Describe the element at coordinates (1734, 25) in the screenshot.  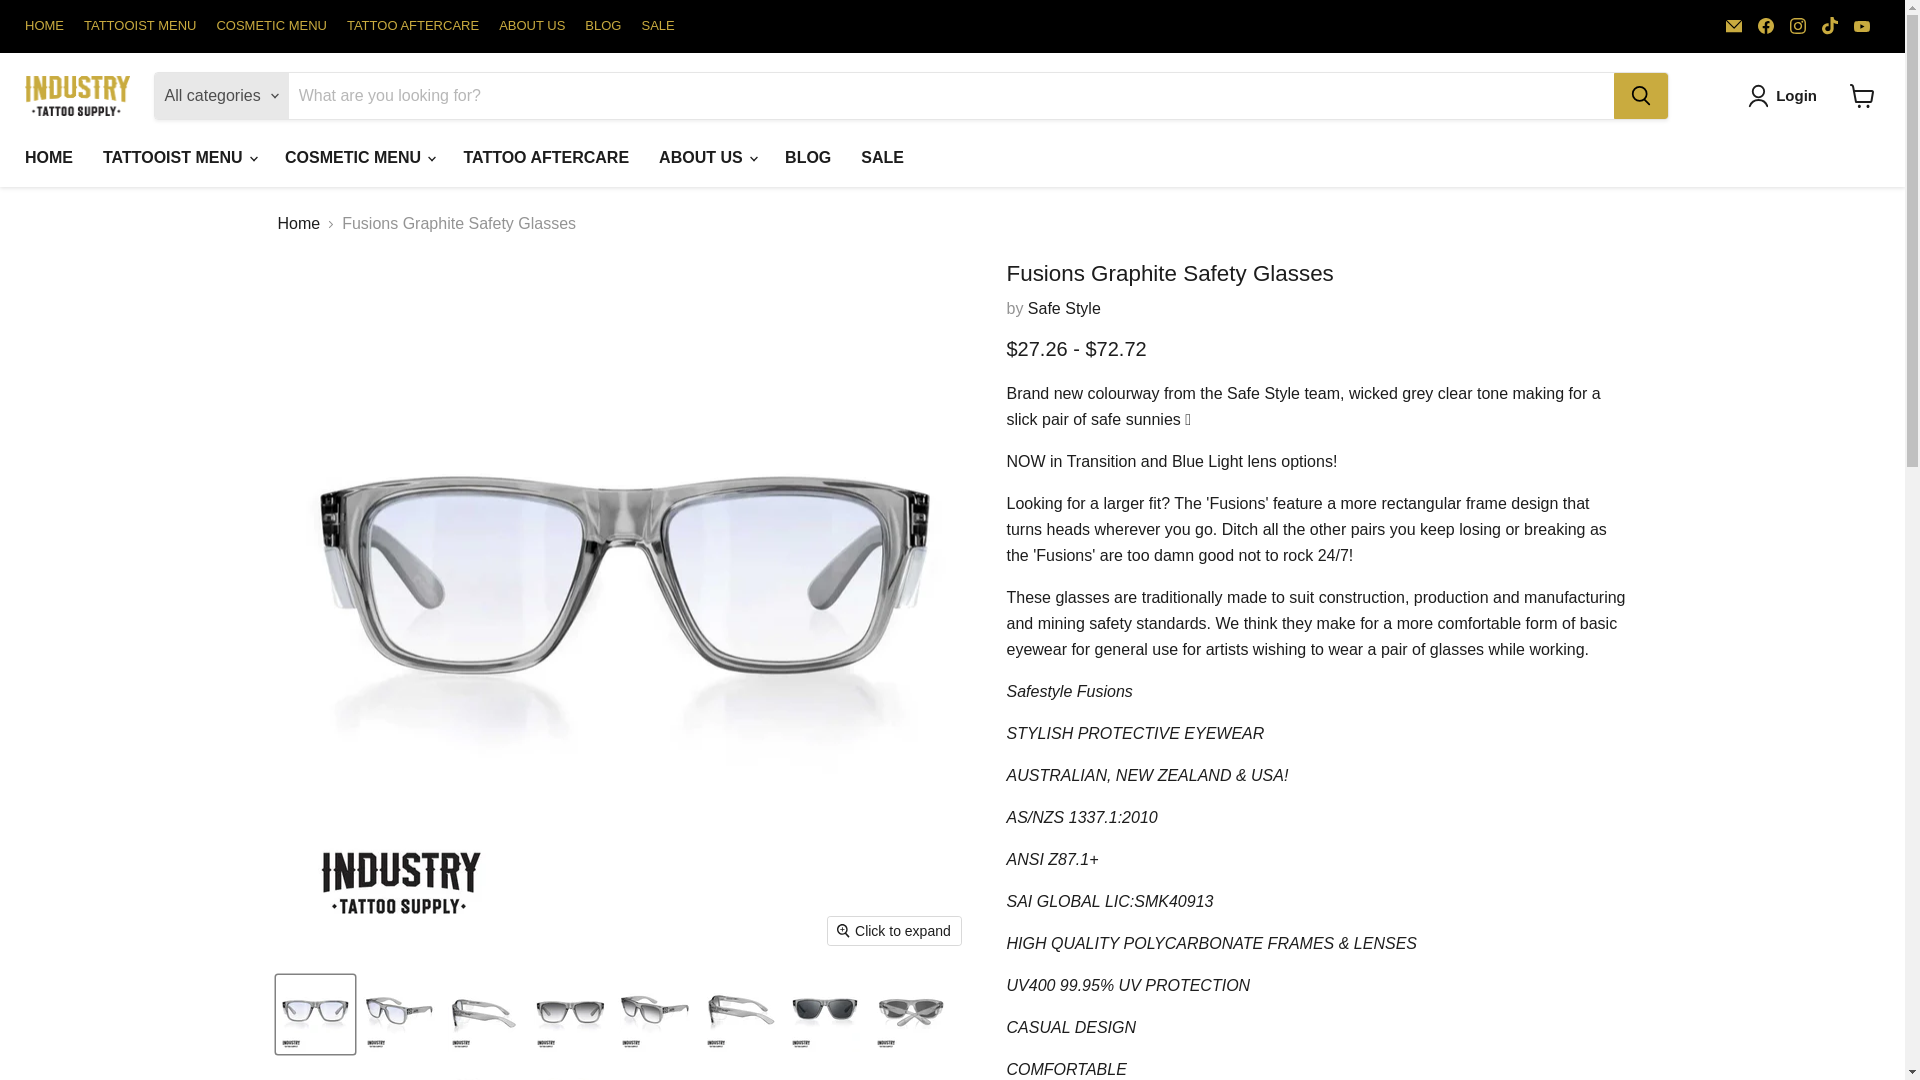
I see `Email` at that location.